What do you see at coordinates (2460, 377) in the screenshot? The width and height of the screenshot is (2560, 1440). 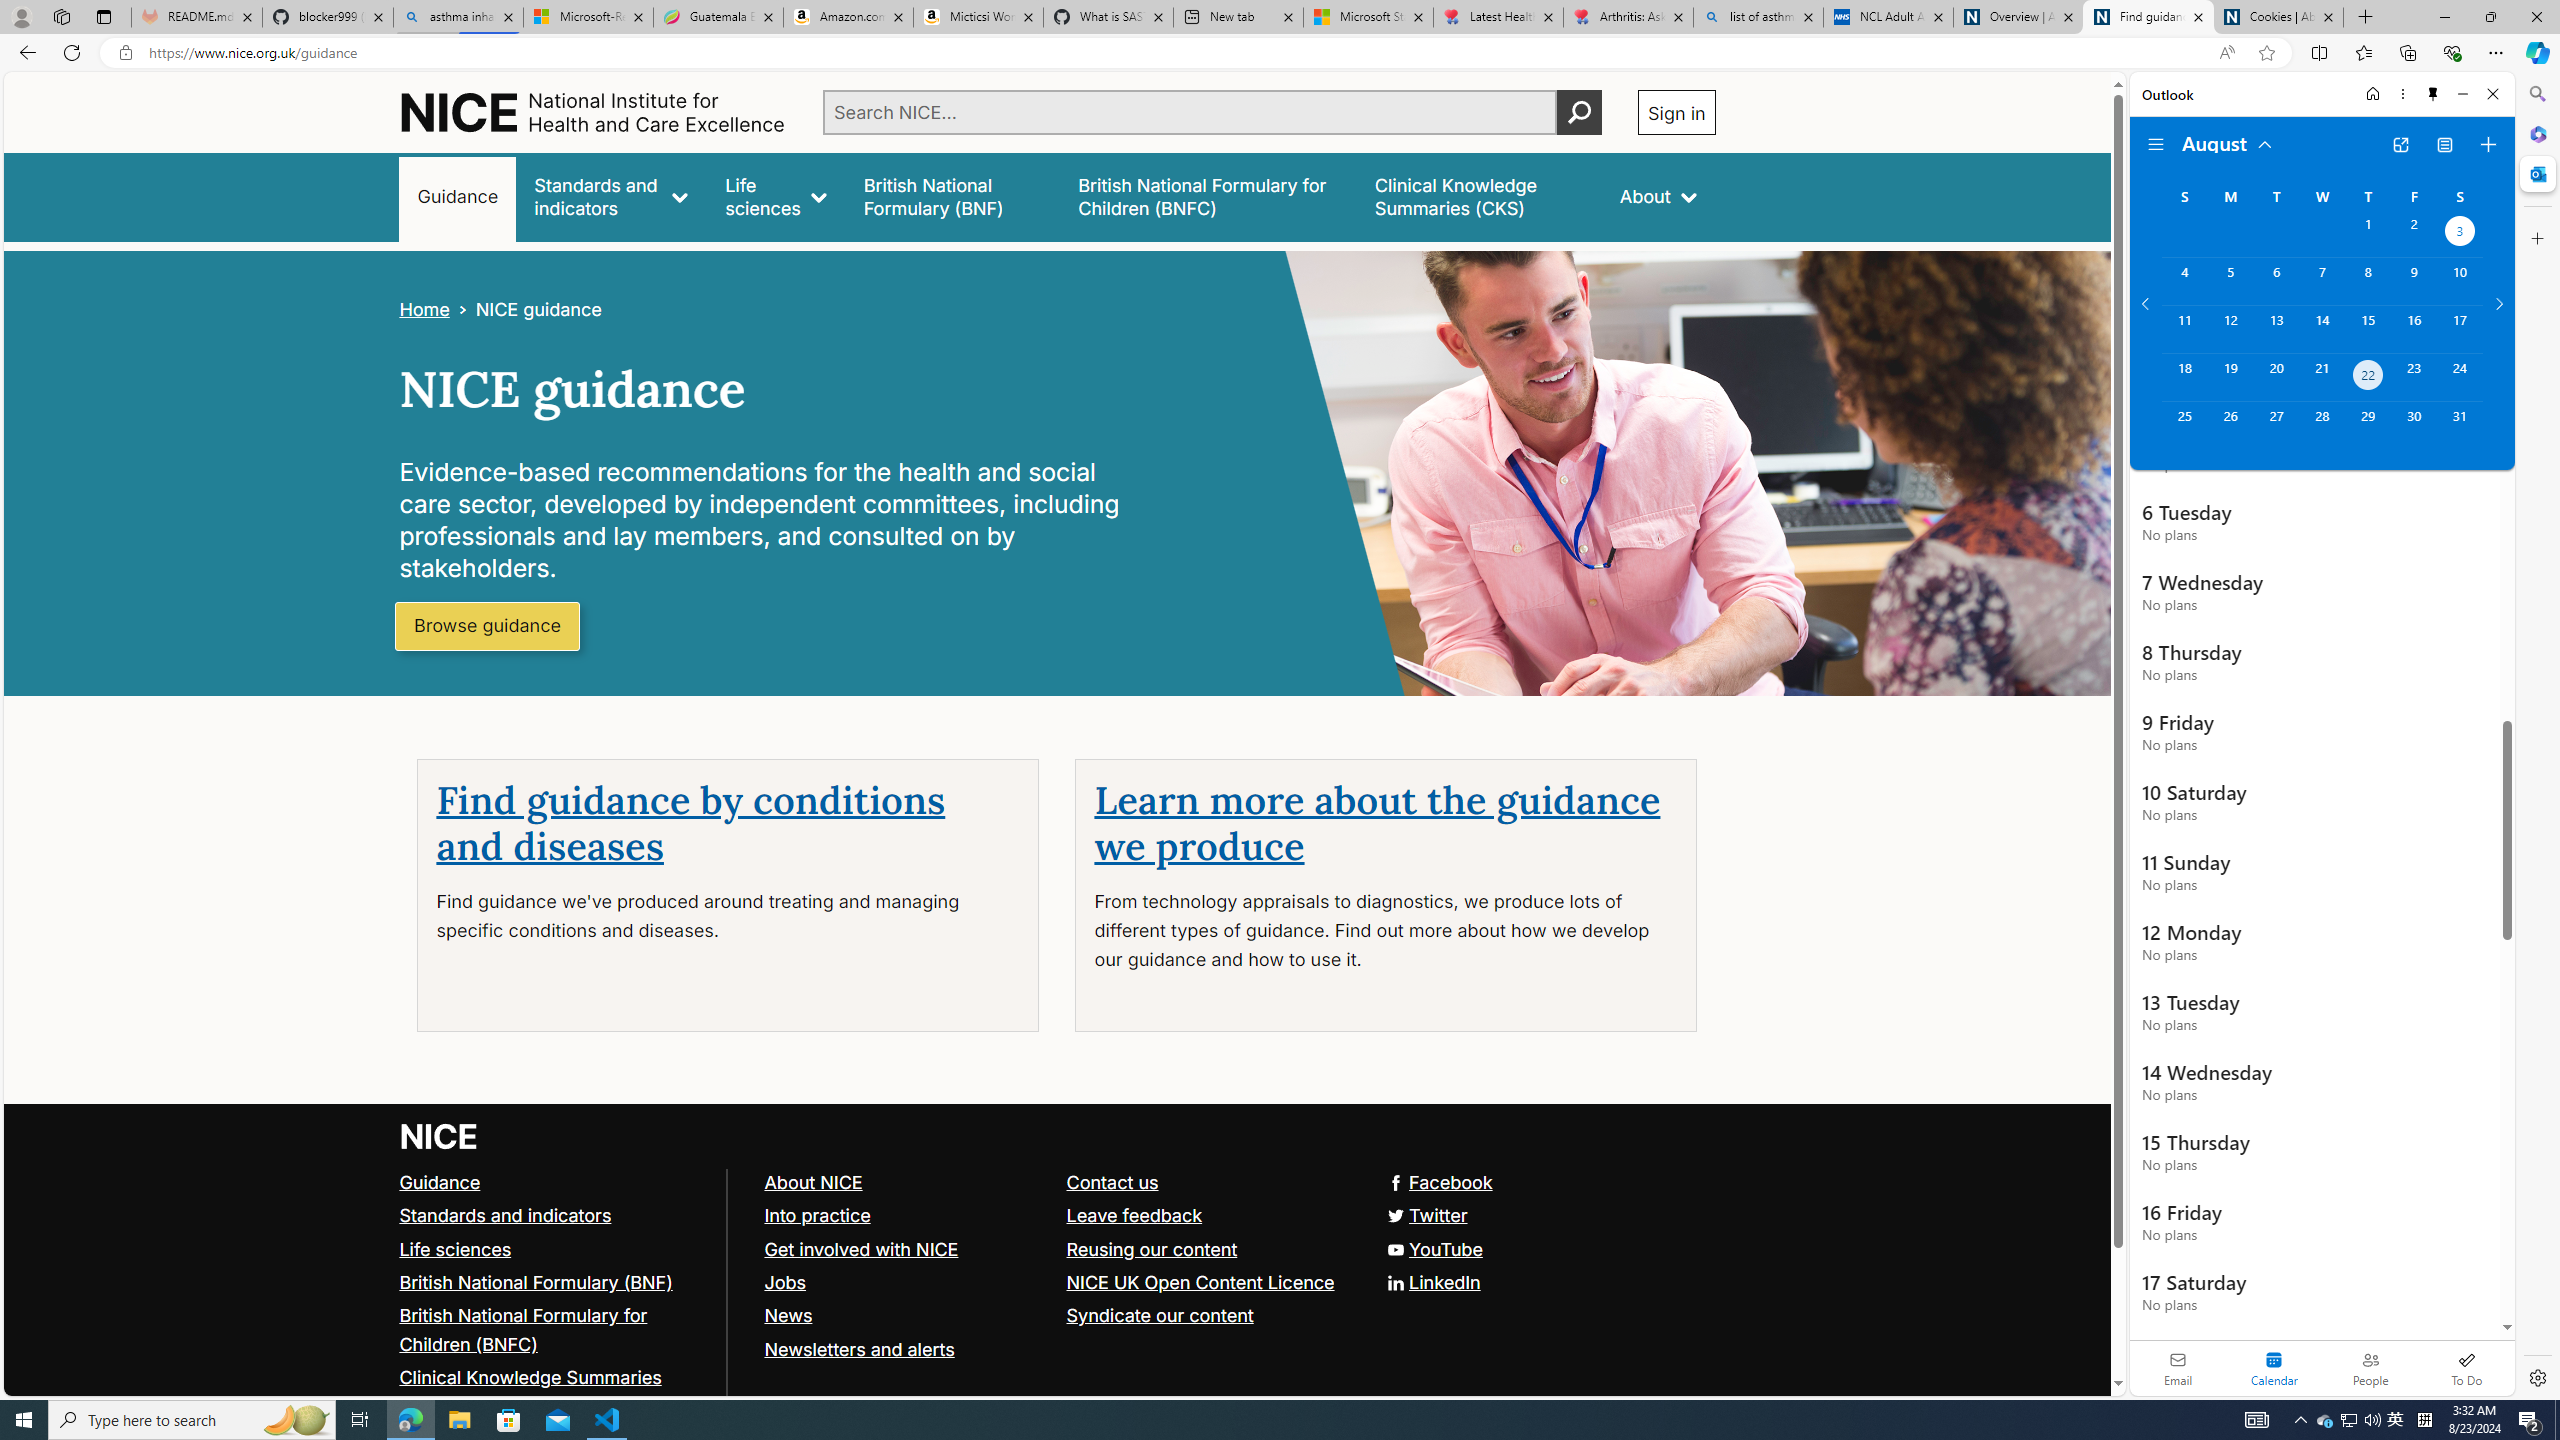 I see `Saturday, August 24, 2024. ` at bounding box center [2460, 377].